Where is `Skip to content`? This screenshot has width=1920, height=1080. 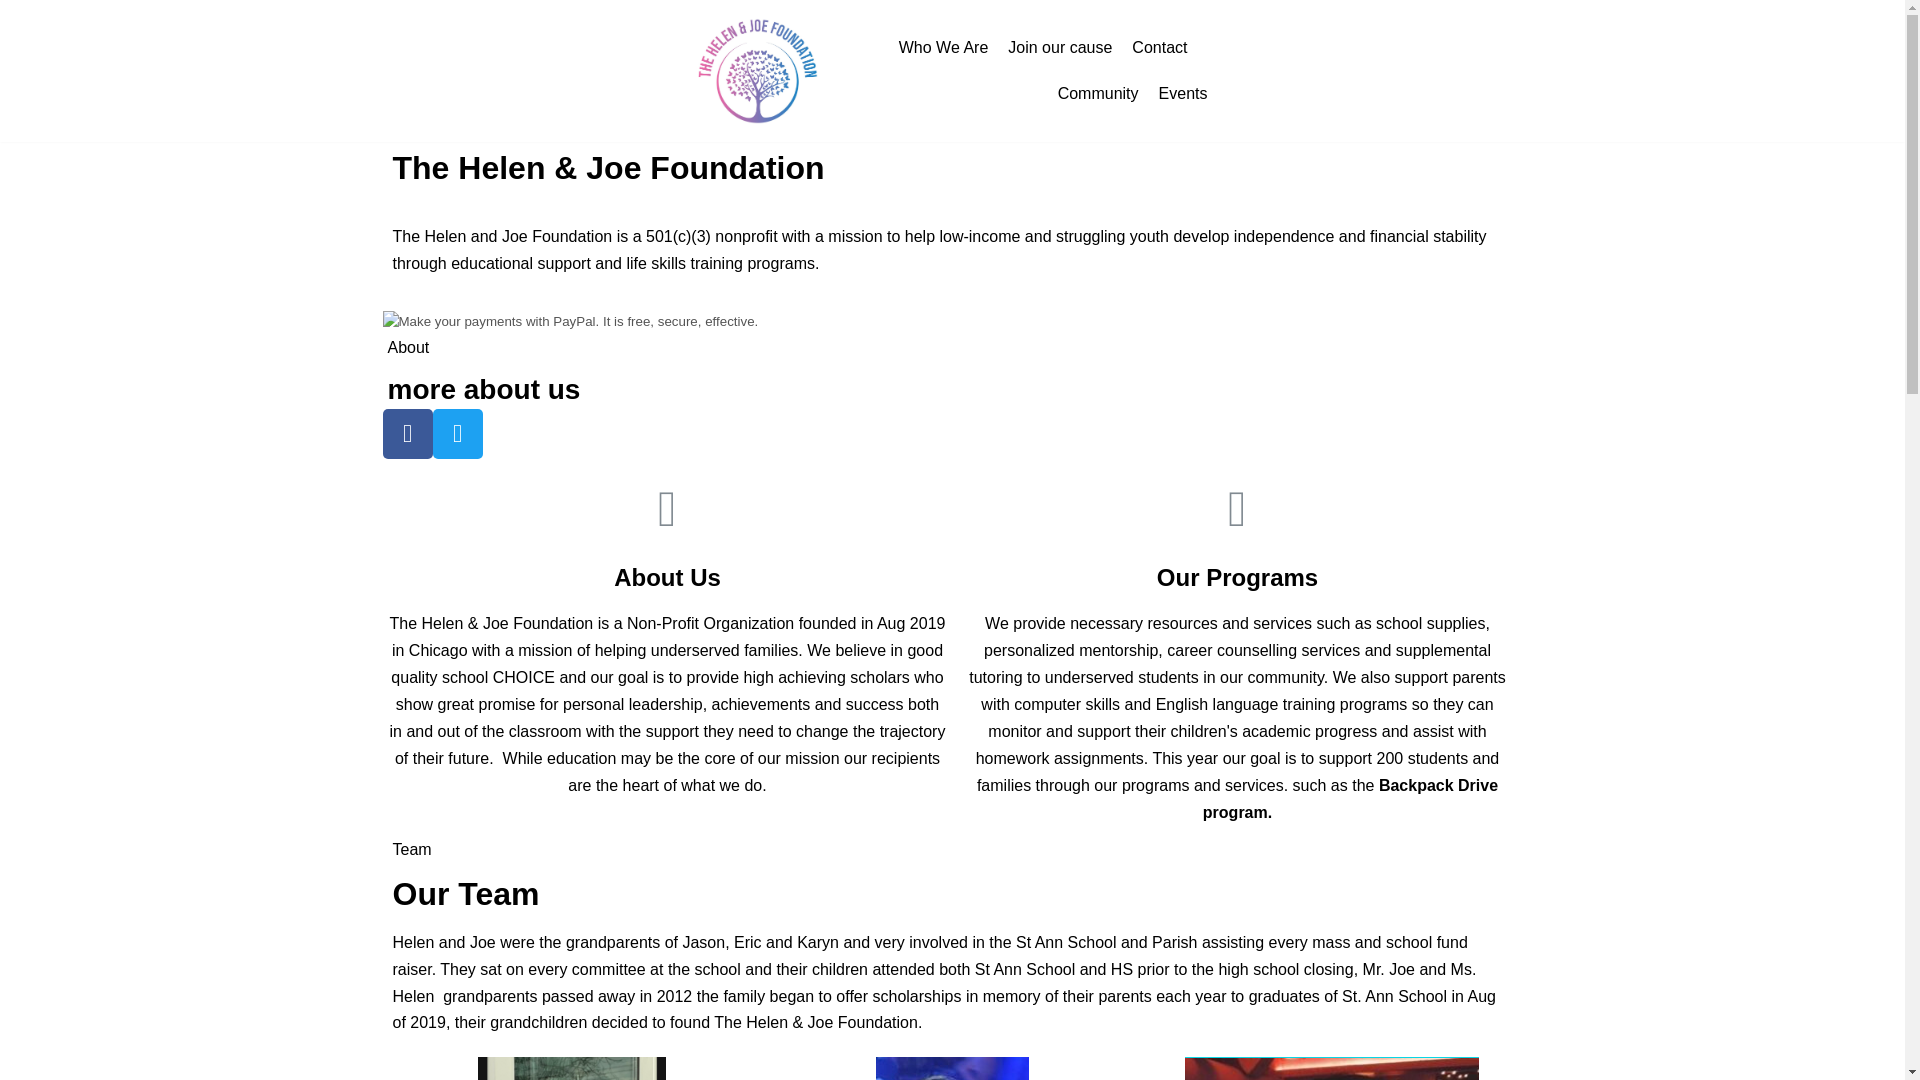
Skip to content is located at coordinates (20, 10).